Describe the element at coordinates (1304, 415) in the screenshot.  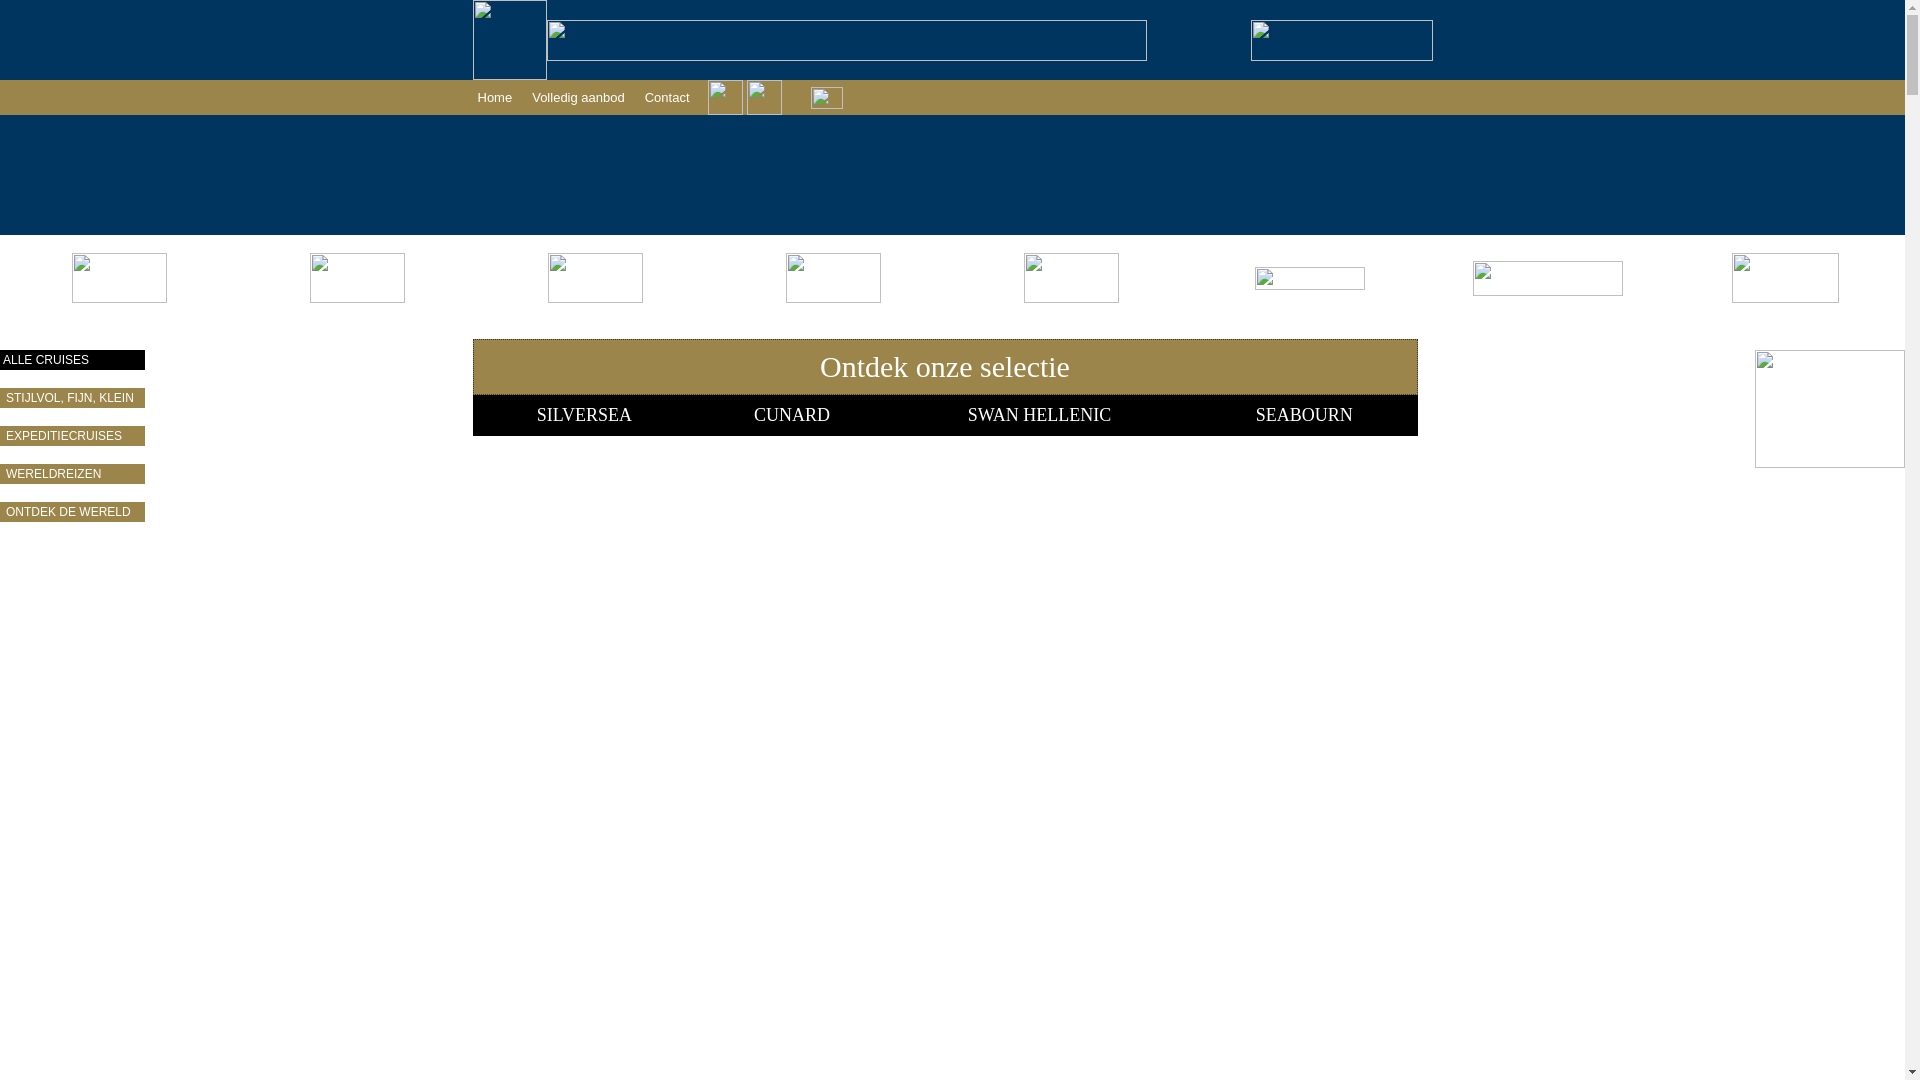
I see `SEABOURN` at that location.